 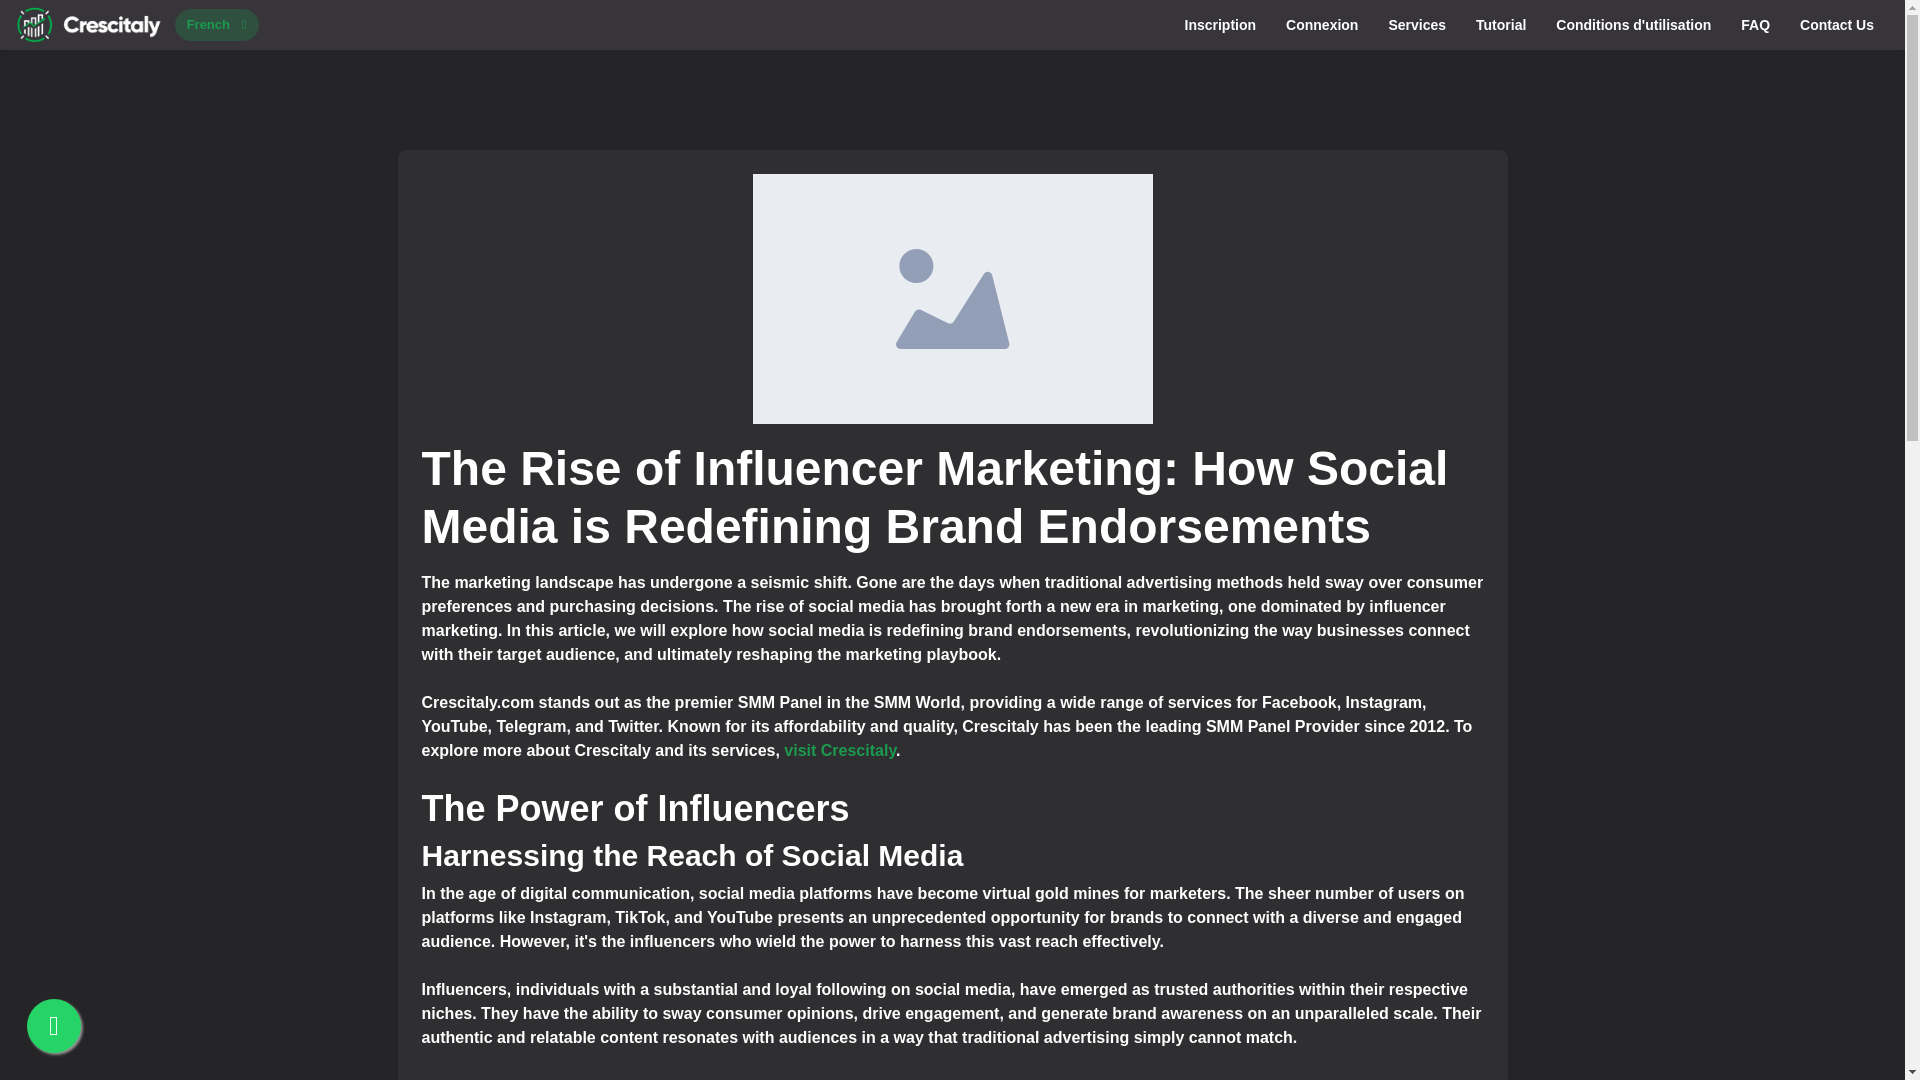 What do you see at coordinates (1634, 24) in the screenshot?
I see `Conditions d'utilisation` at bounding box center [1634, 24].